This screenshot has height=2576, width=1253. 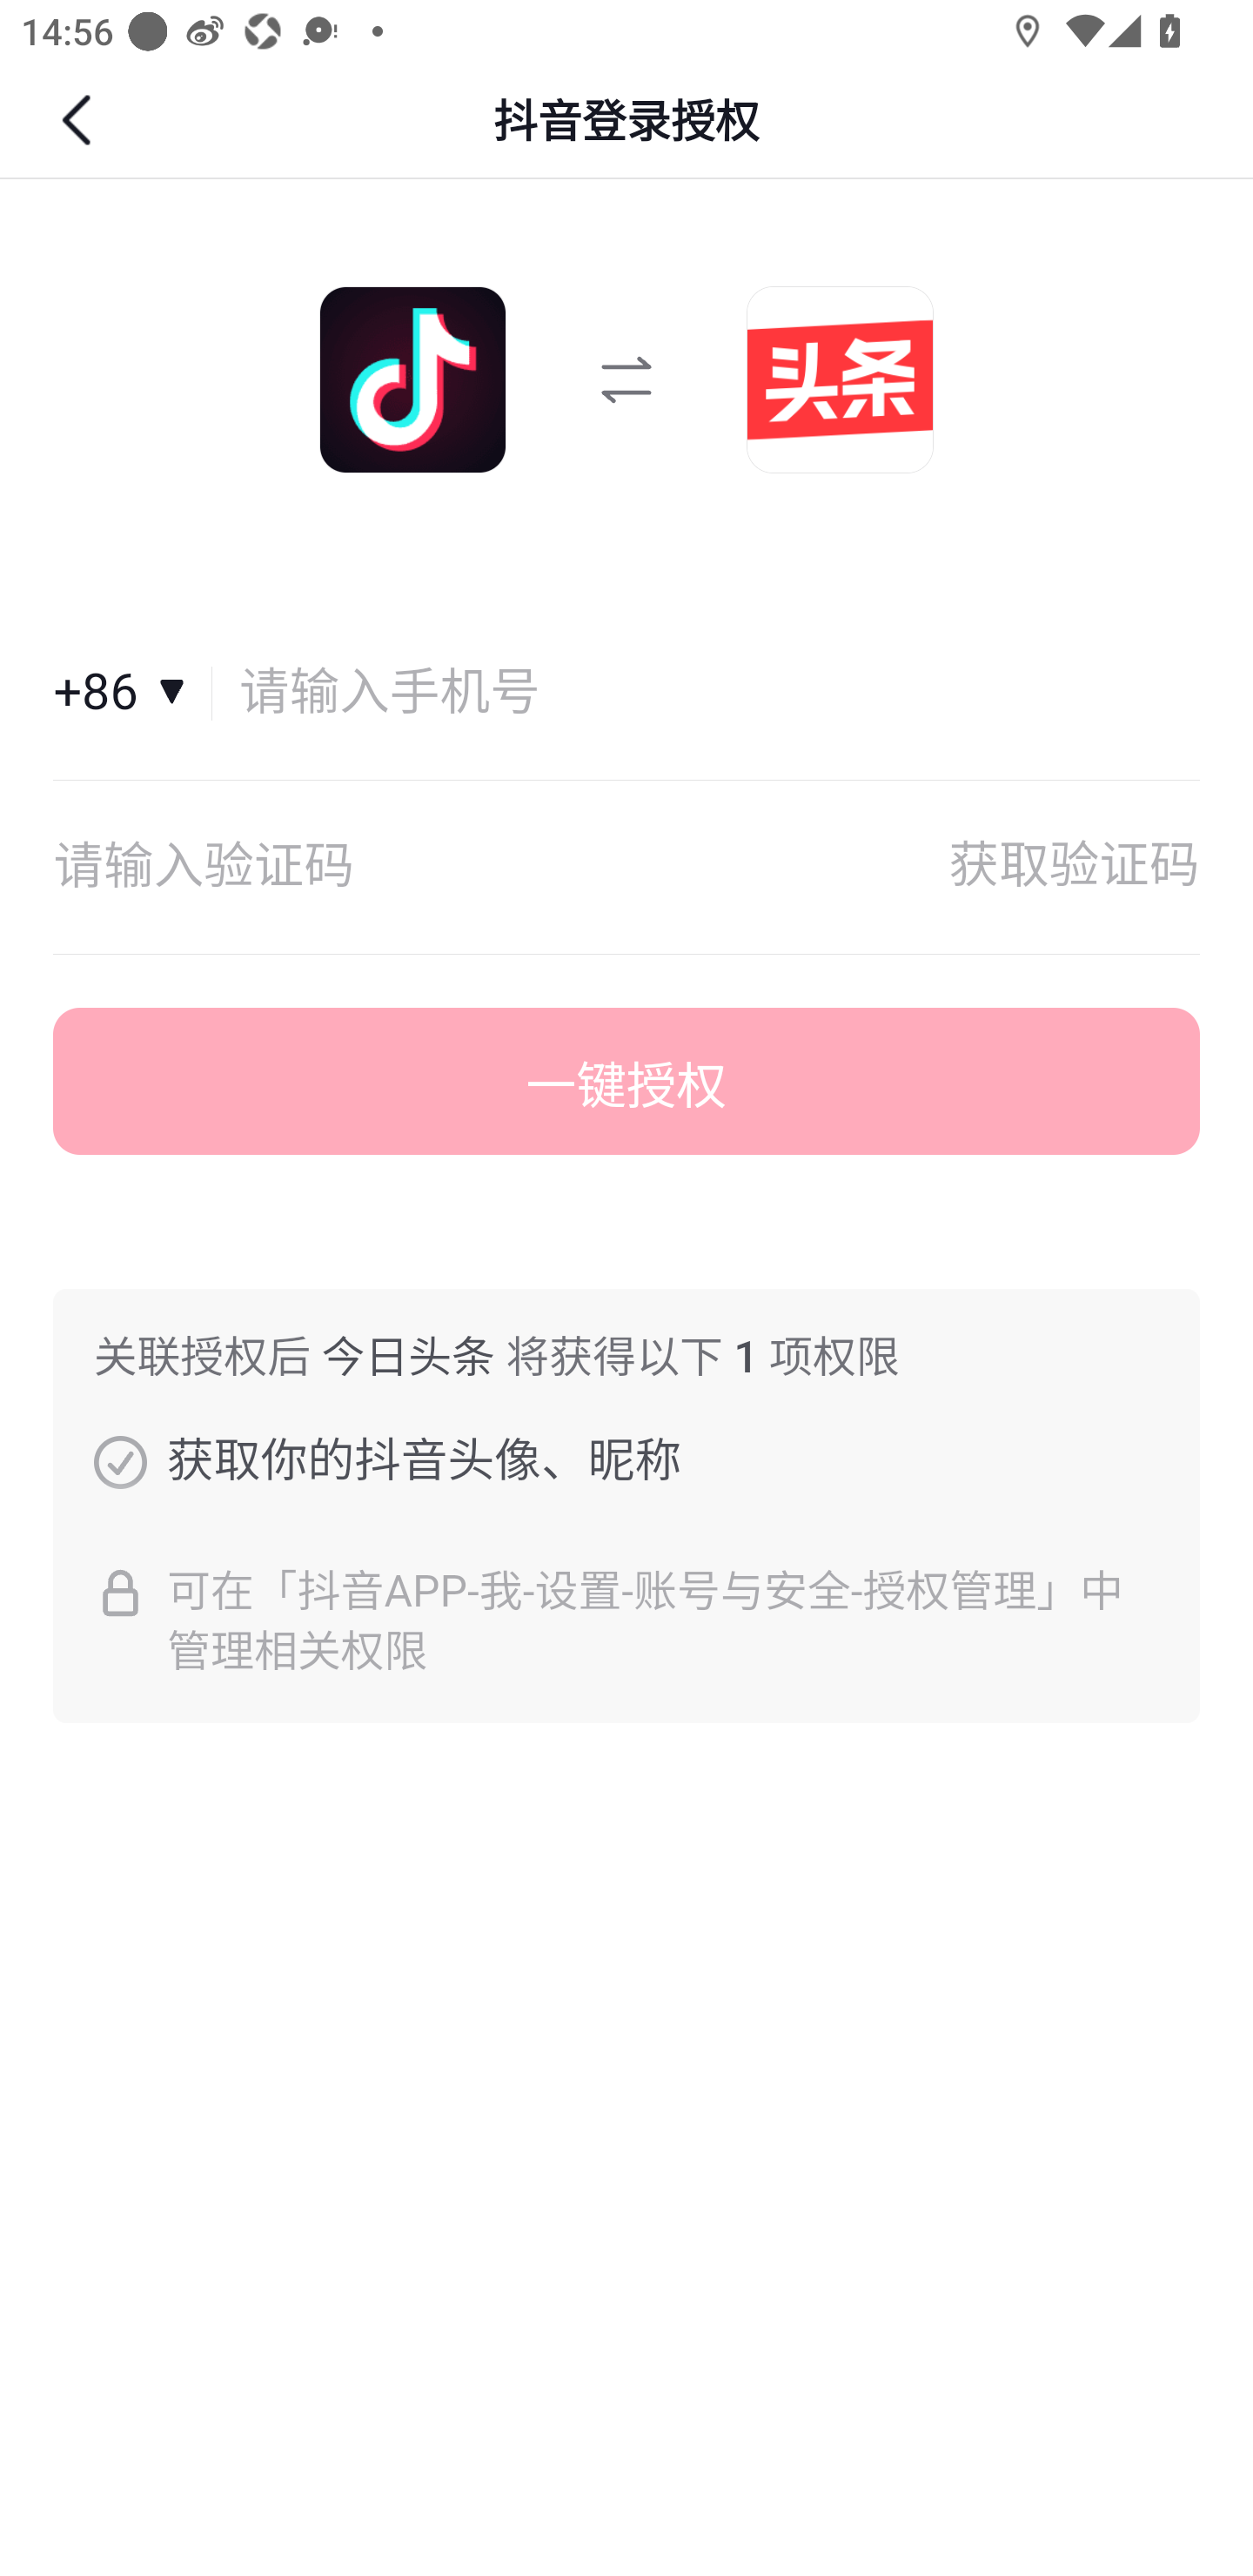 What do you see at coordinates (1074, 867) in the screenshot?
I see `获取验证码` at bounding box center [1074, 867].